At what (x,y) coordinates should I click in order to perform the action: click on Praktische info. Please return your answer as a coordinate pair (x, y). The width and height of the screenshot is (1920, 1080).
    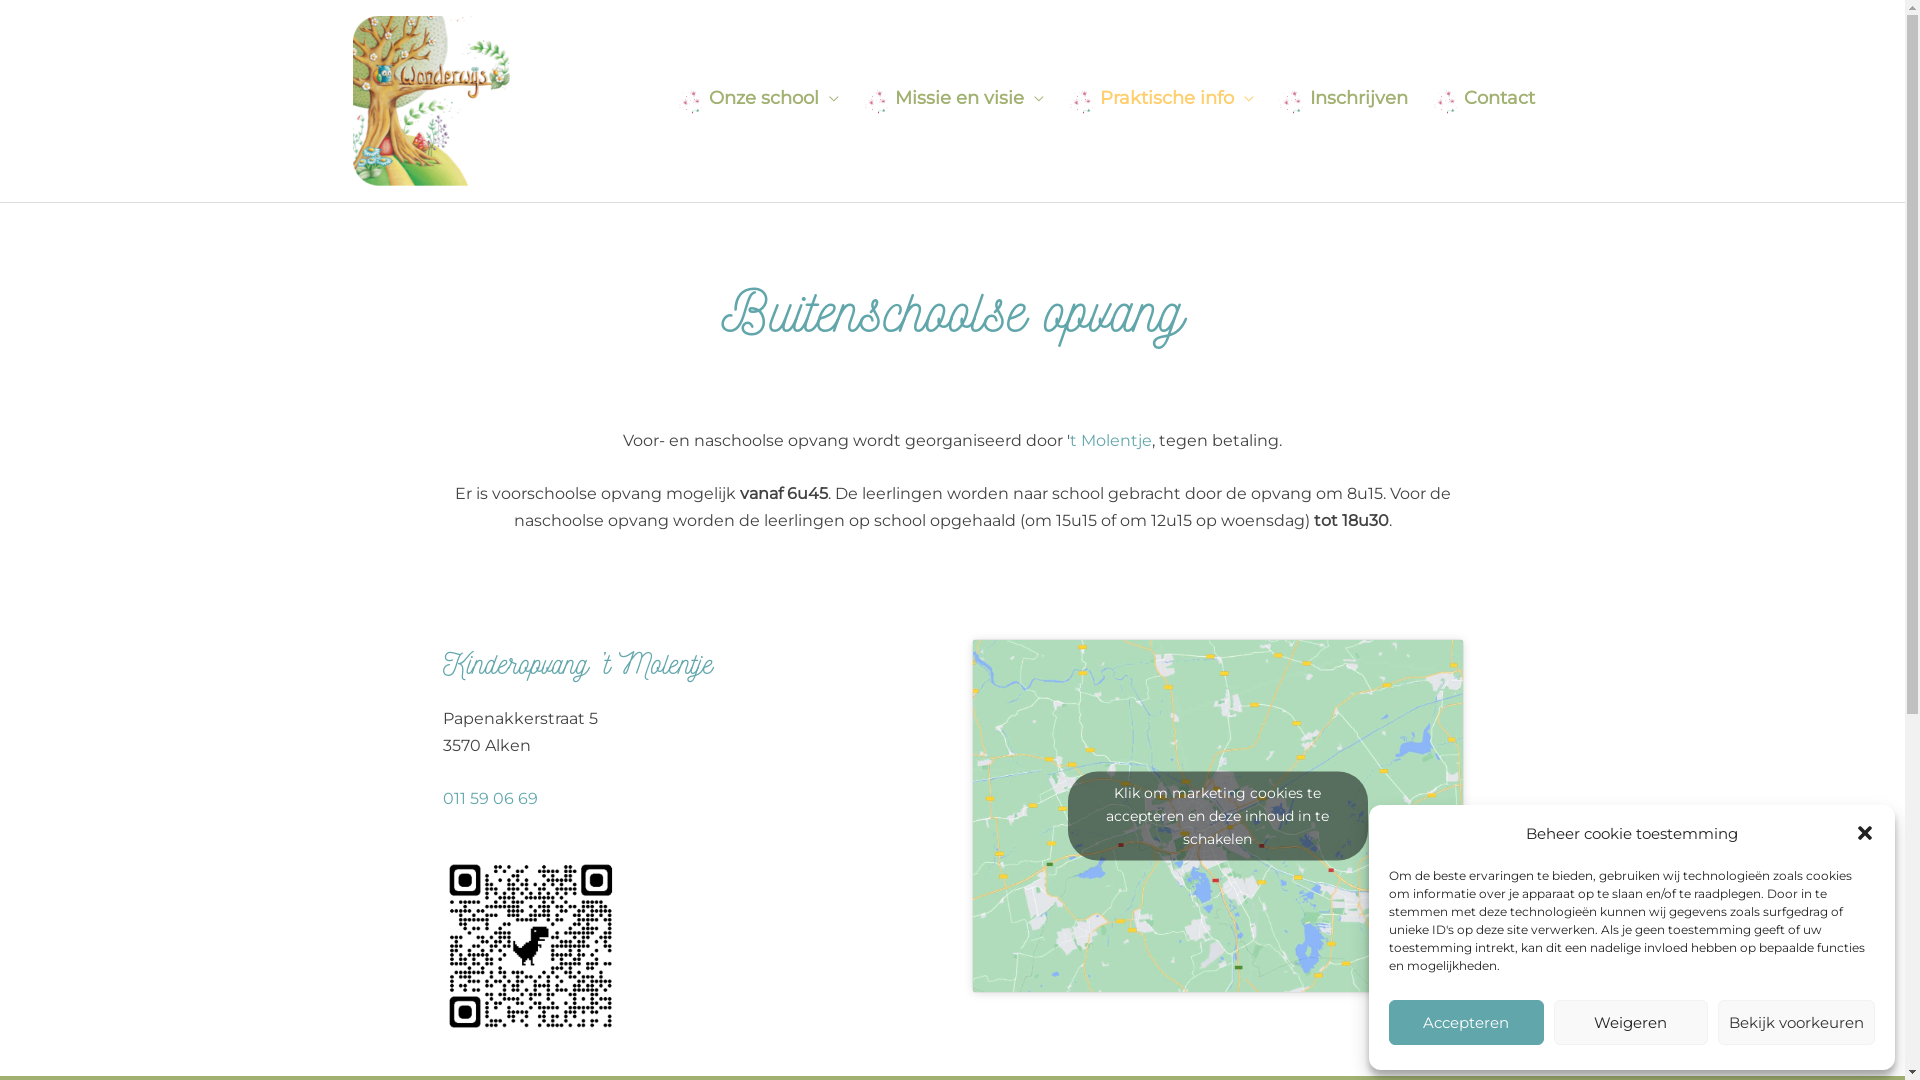
    Looking at the image, I should click on (1177, 98).